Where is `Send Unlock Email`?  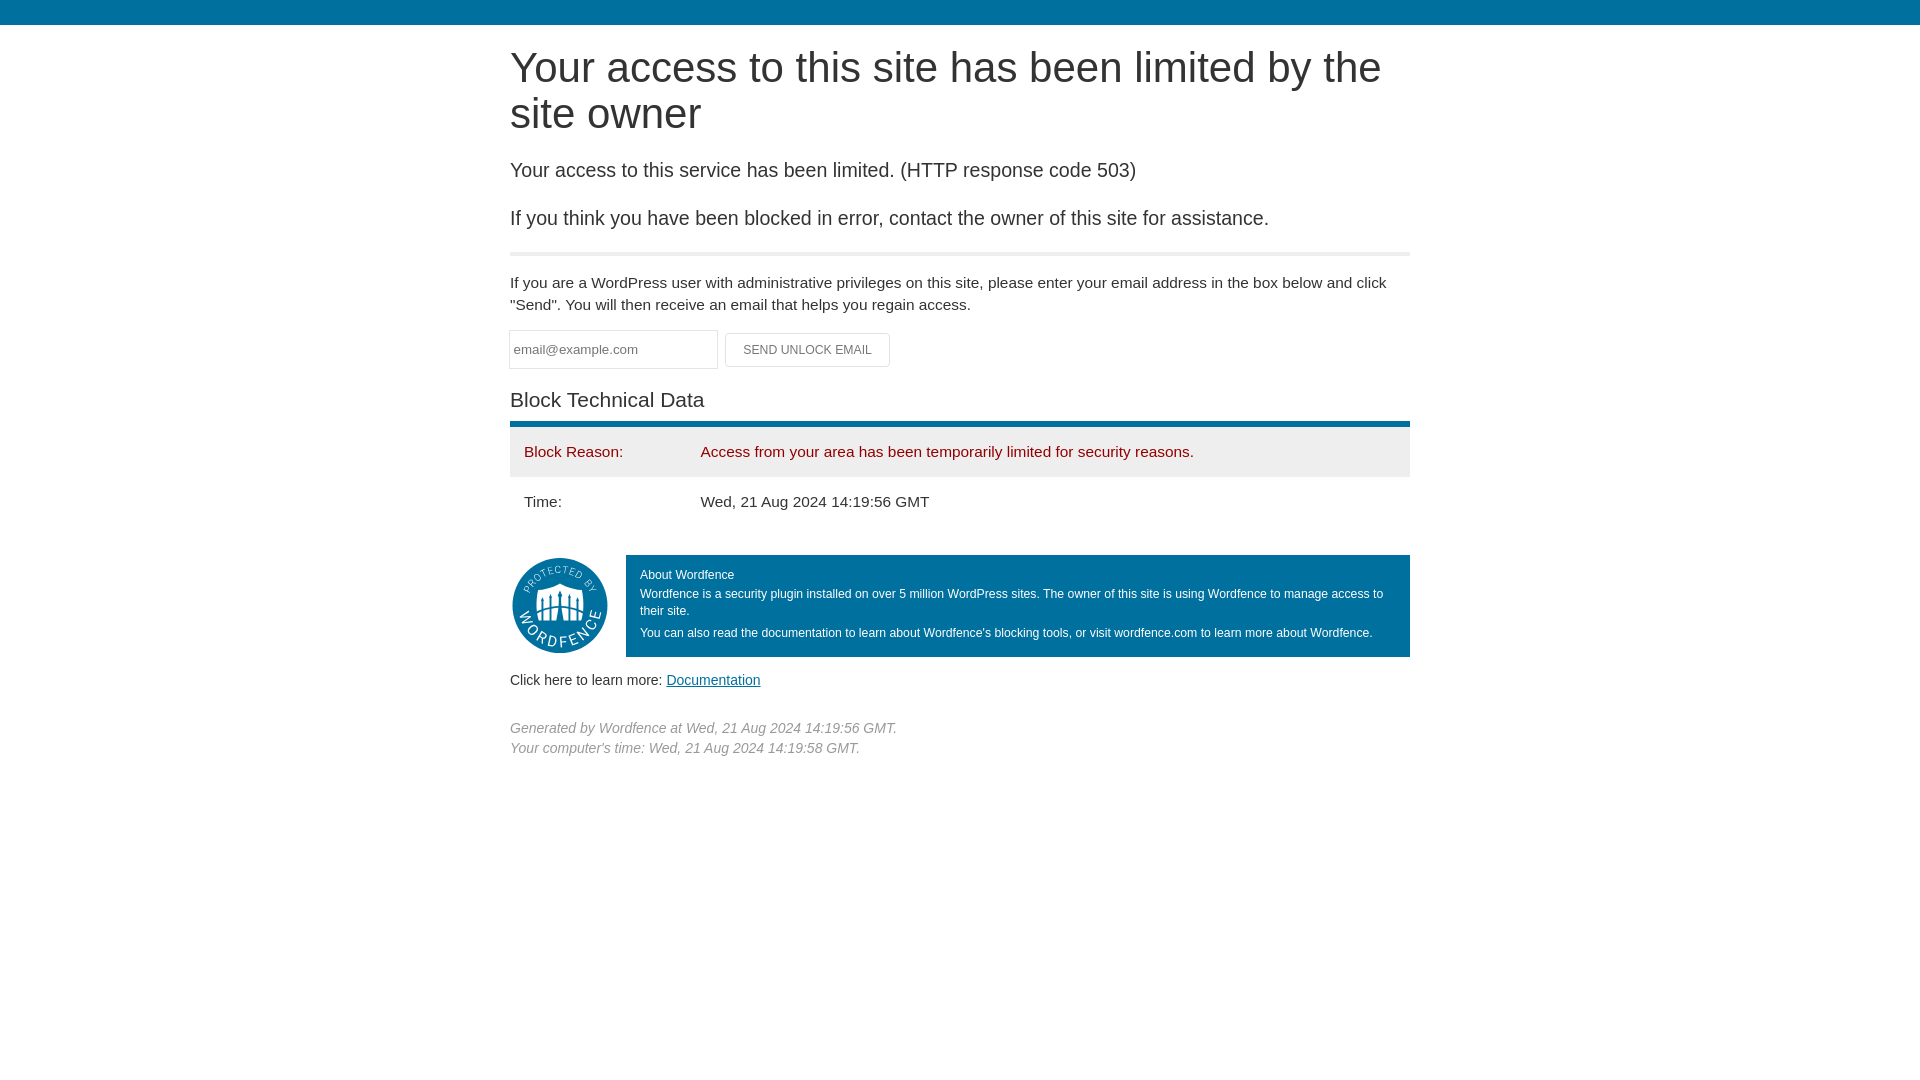
Send Unlock Email is located at coordinates (808, 350).